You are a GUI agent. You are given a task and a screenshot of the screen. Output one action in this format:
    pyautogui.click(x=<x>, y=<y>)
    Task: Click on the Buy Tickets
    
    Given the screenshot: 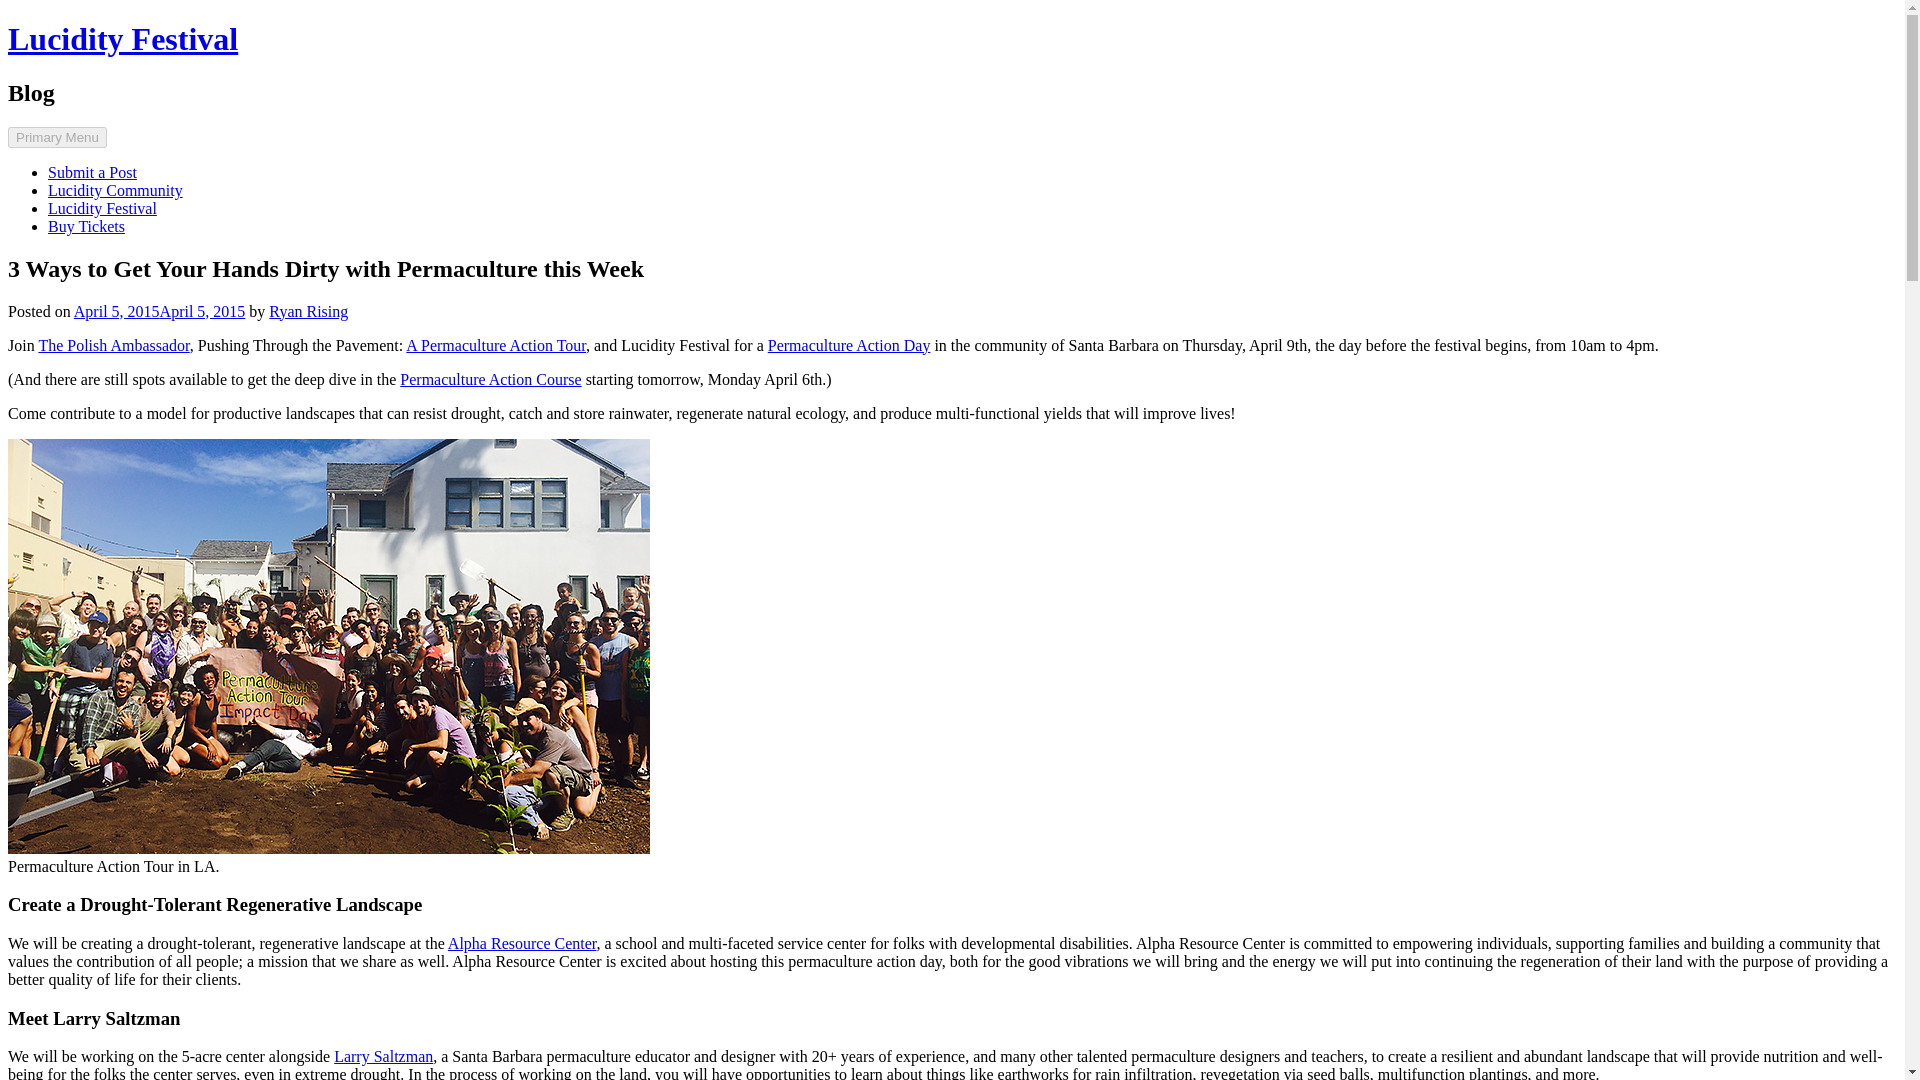 What is the action you would take?
    pyautogui.click(x=86, y=226)
    